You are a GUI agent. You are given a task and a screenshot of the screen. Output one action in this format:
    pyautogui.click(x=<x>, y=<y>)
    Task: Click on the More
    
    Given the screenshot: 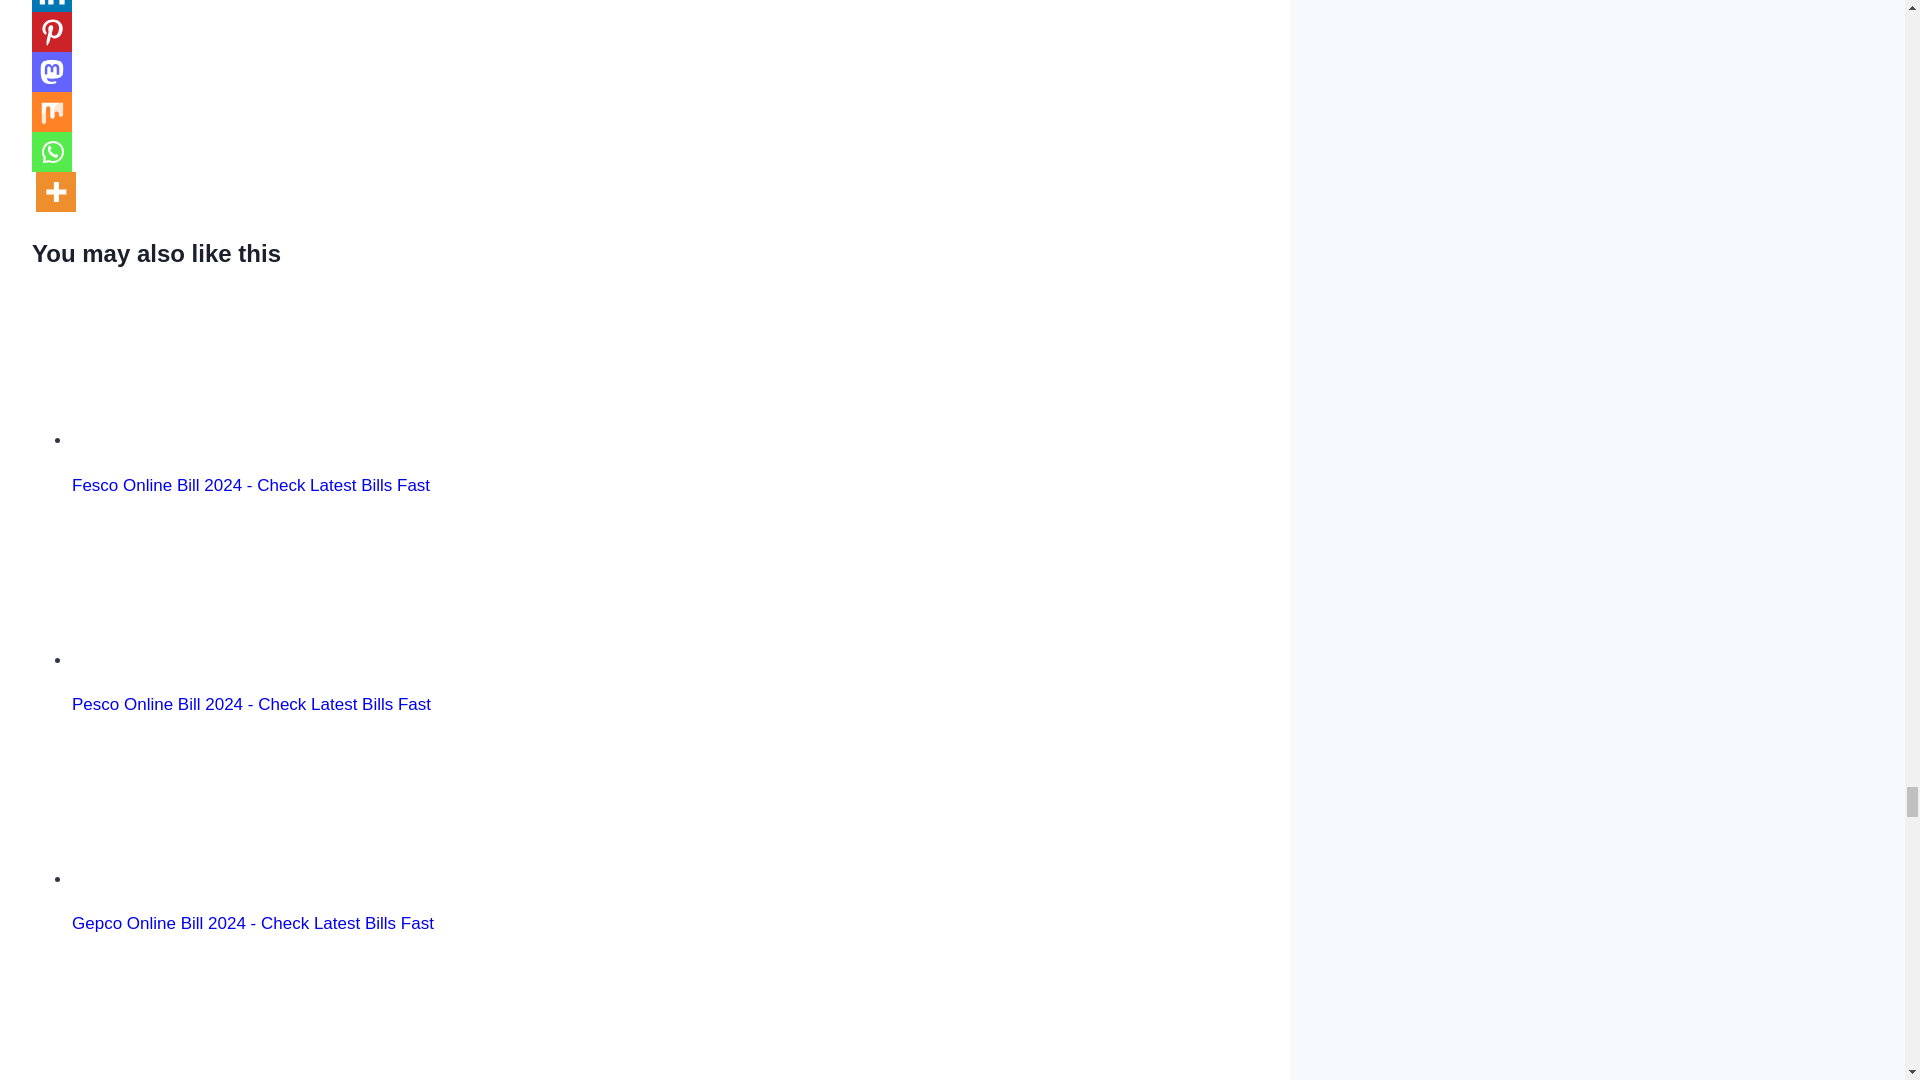 What is the action you would take?
    pyautogui.click(x=56, y=191)
    